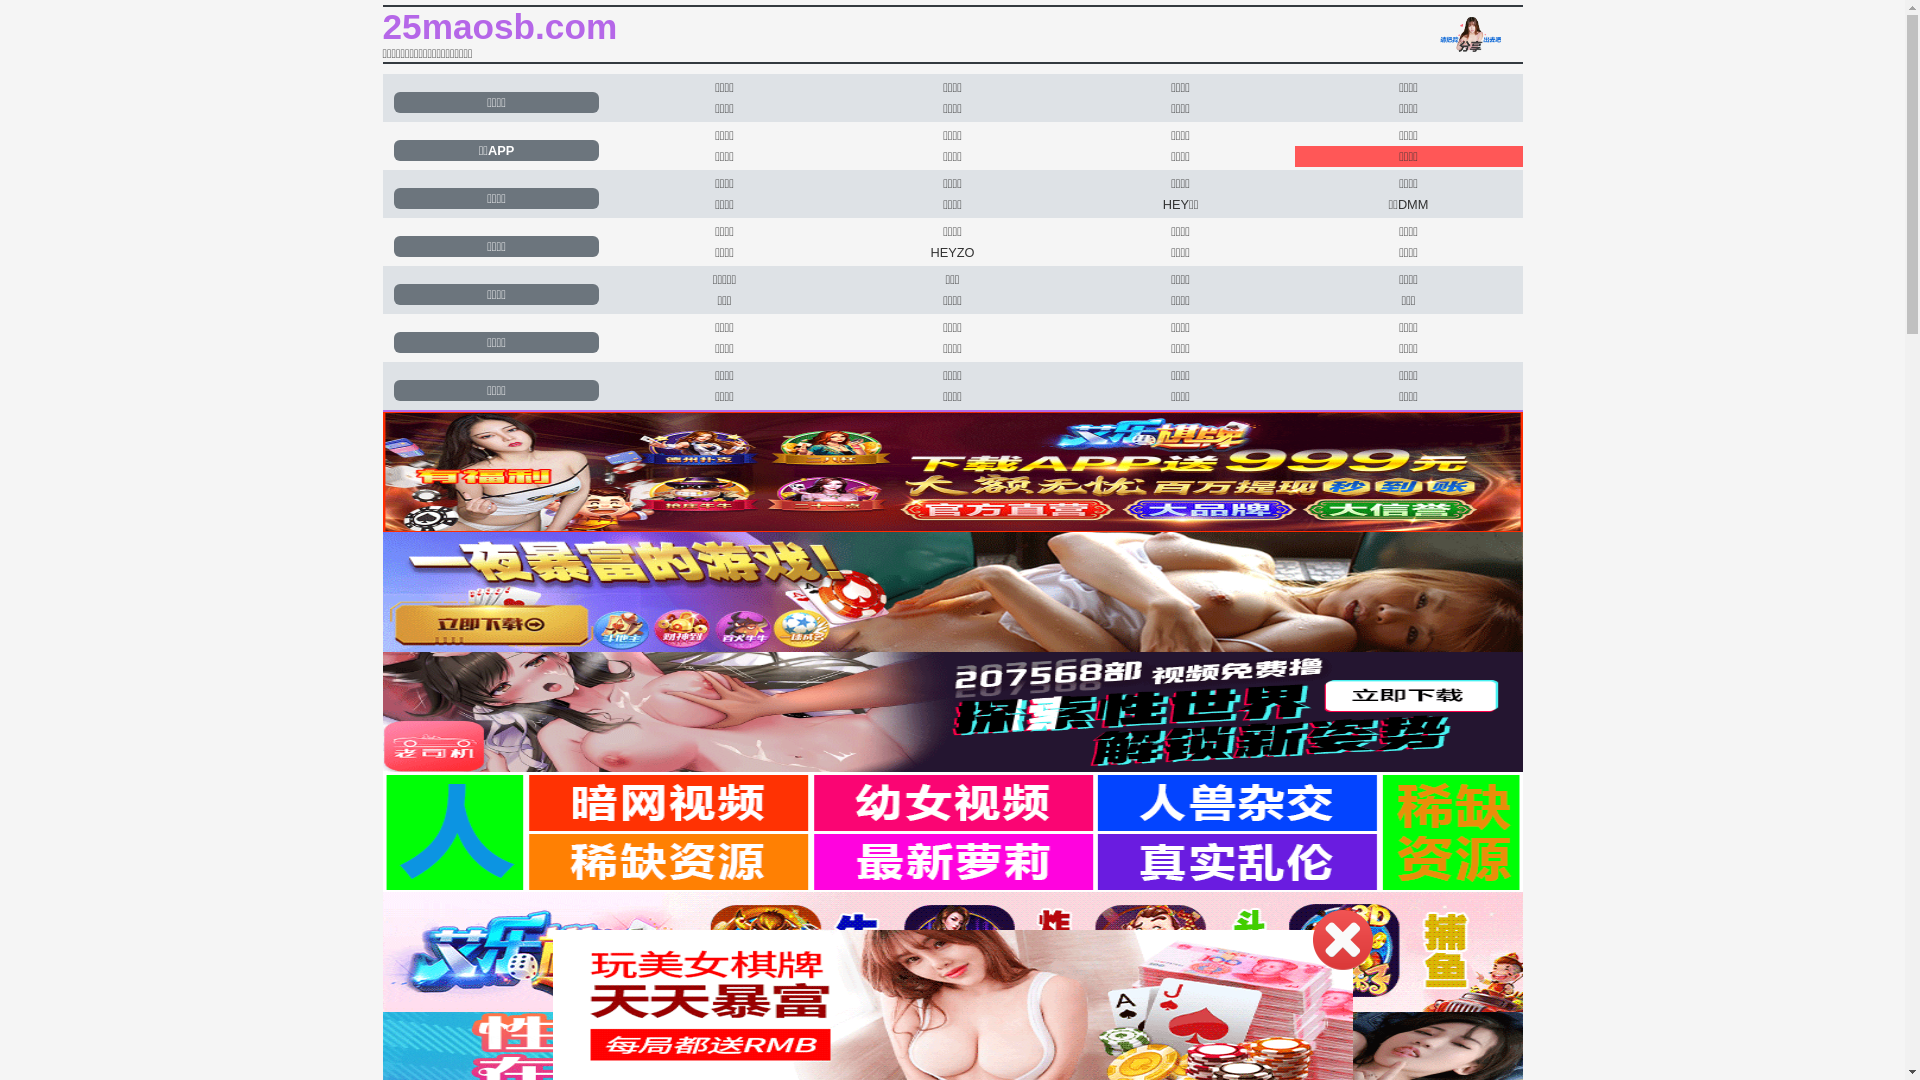  Describe the element at coordinates (952, 252) in the screenshot. I see `HEYZO` at that location.